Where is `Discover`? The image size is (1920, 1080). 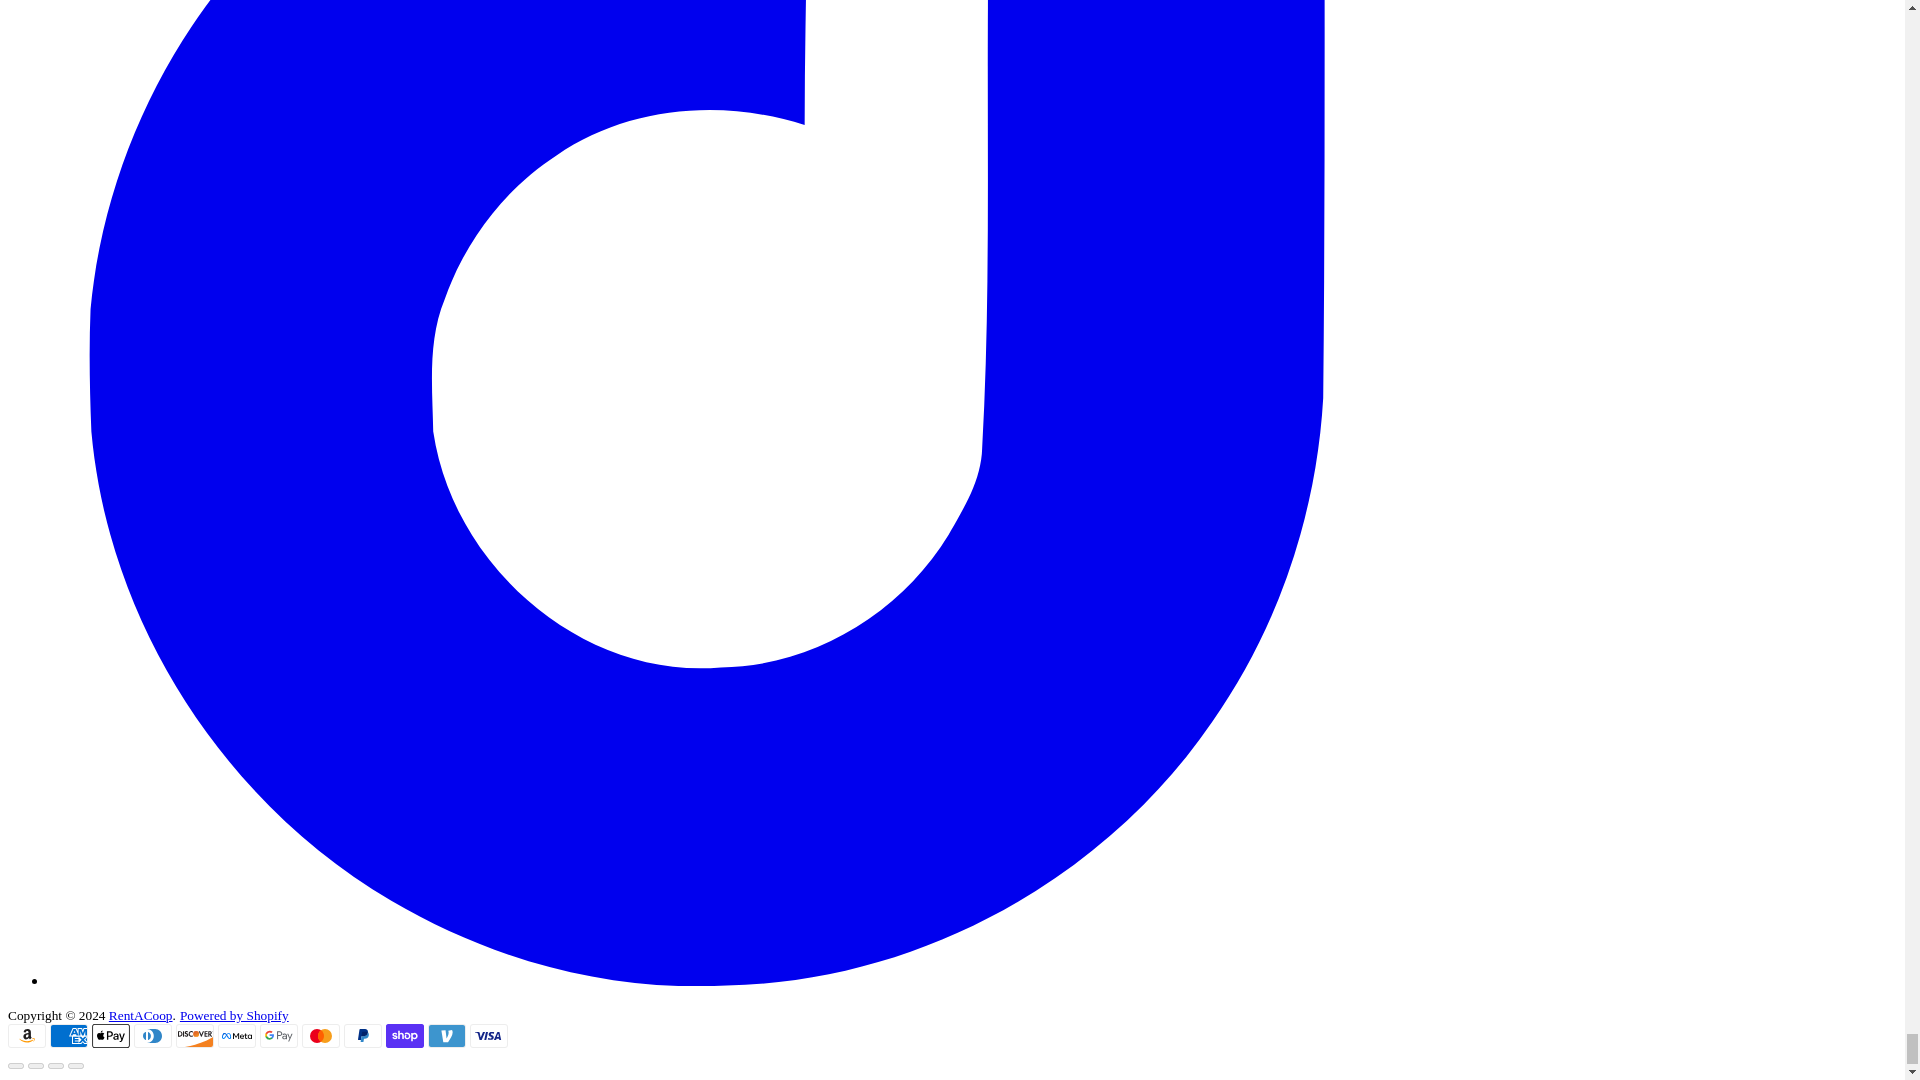
Discover is located at coordinates (194, 1035).